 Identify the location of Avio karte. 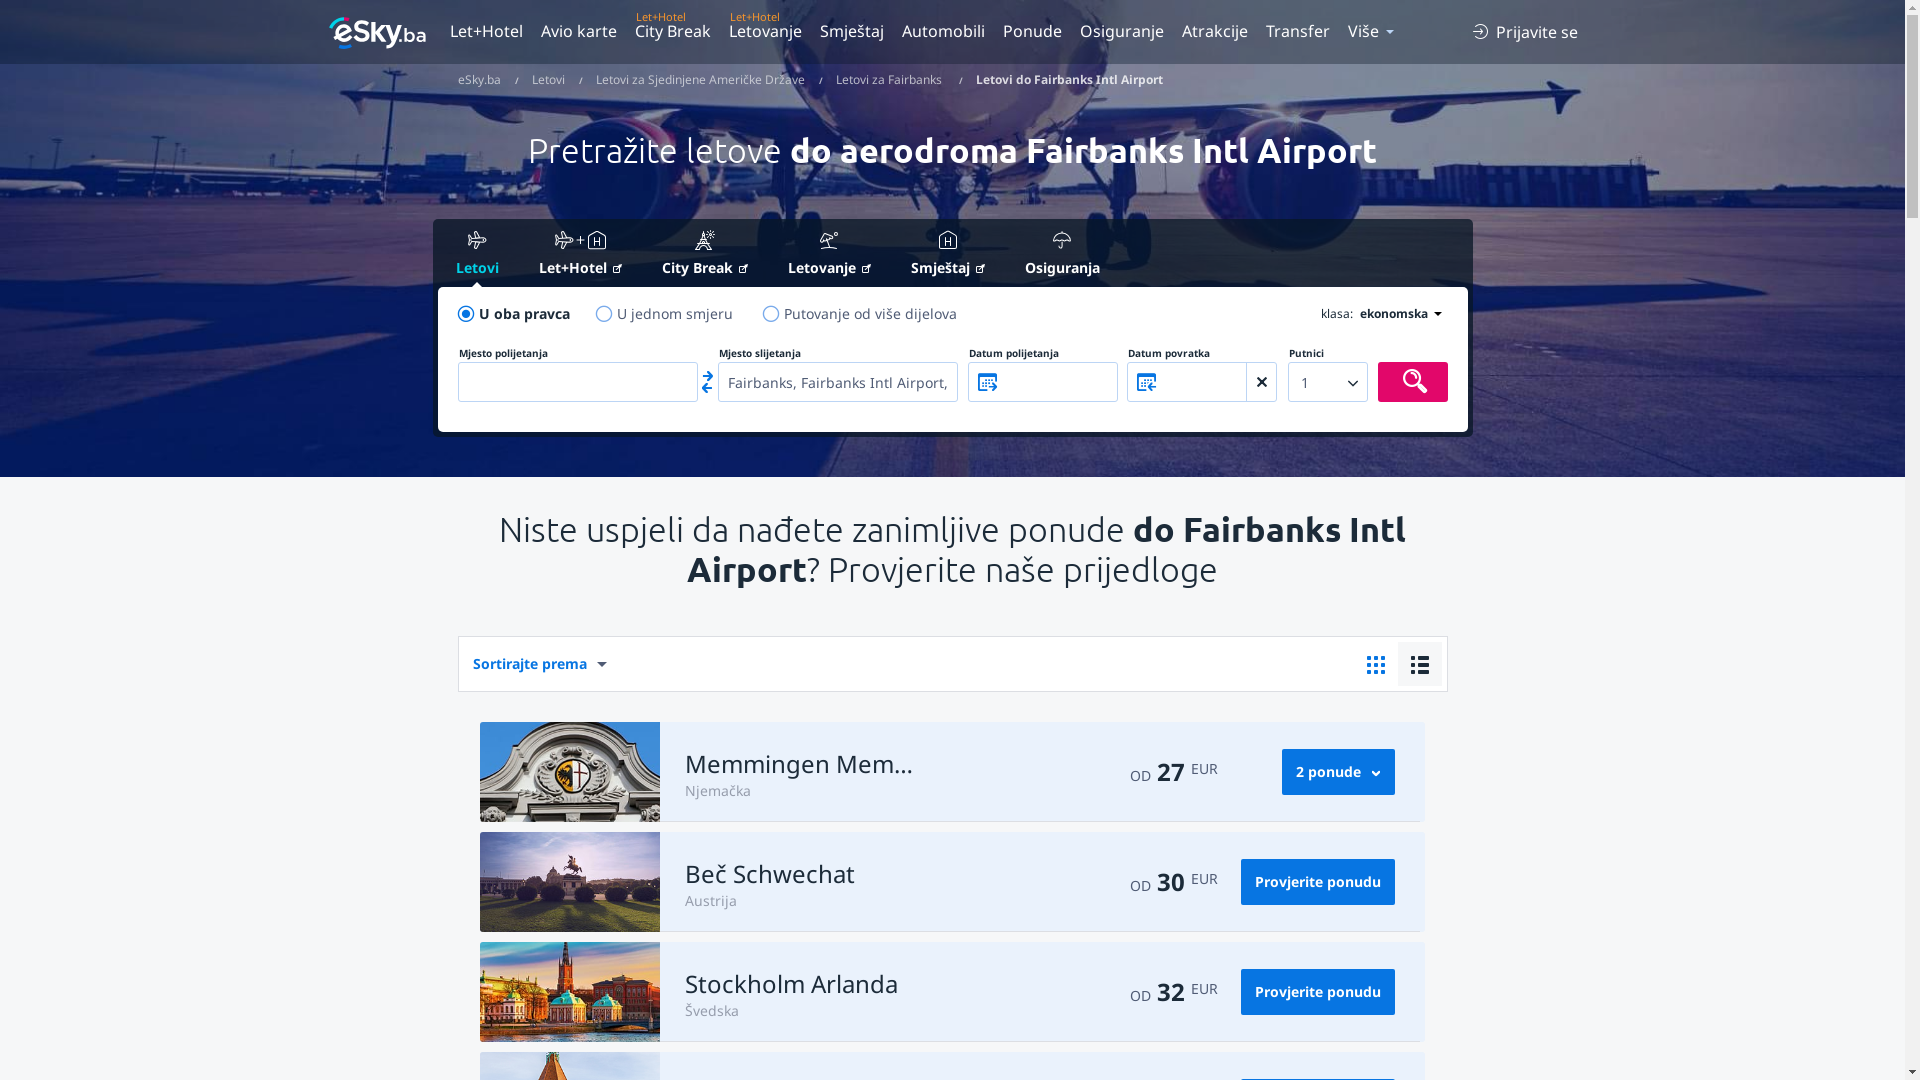
(579, 31).